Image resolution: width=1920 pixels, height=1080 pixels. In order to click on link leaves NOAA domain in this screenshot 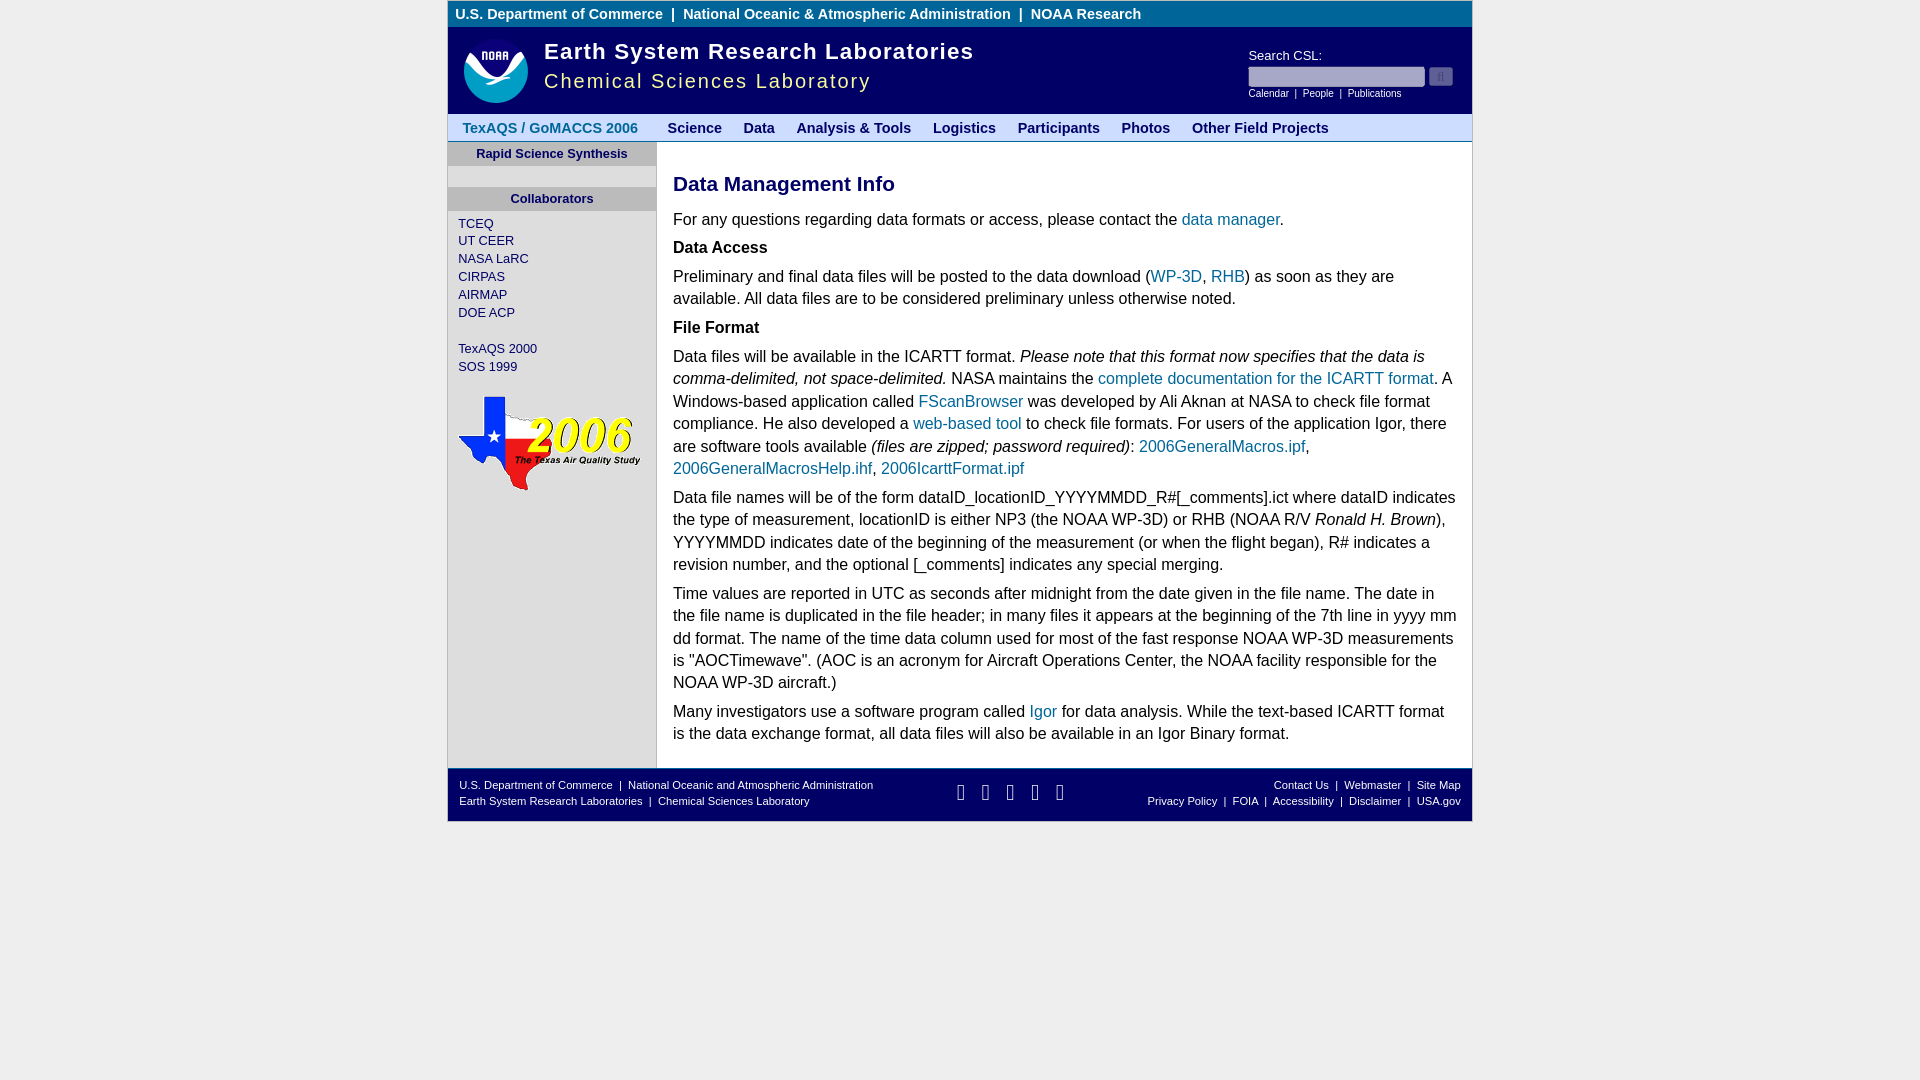, I will do `click(481, 276)`.